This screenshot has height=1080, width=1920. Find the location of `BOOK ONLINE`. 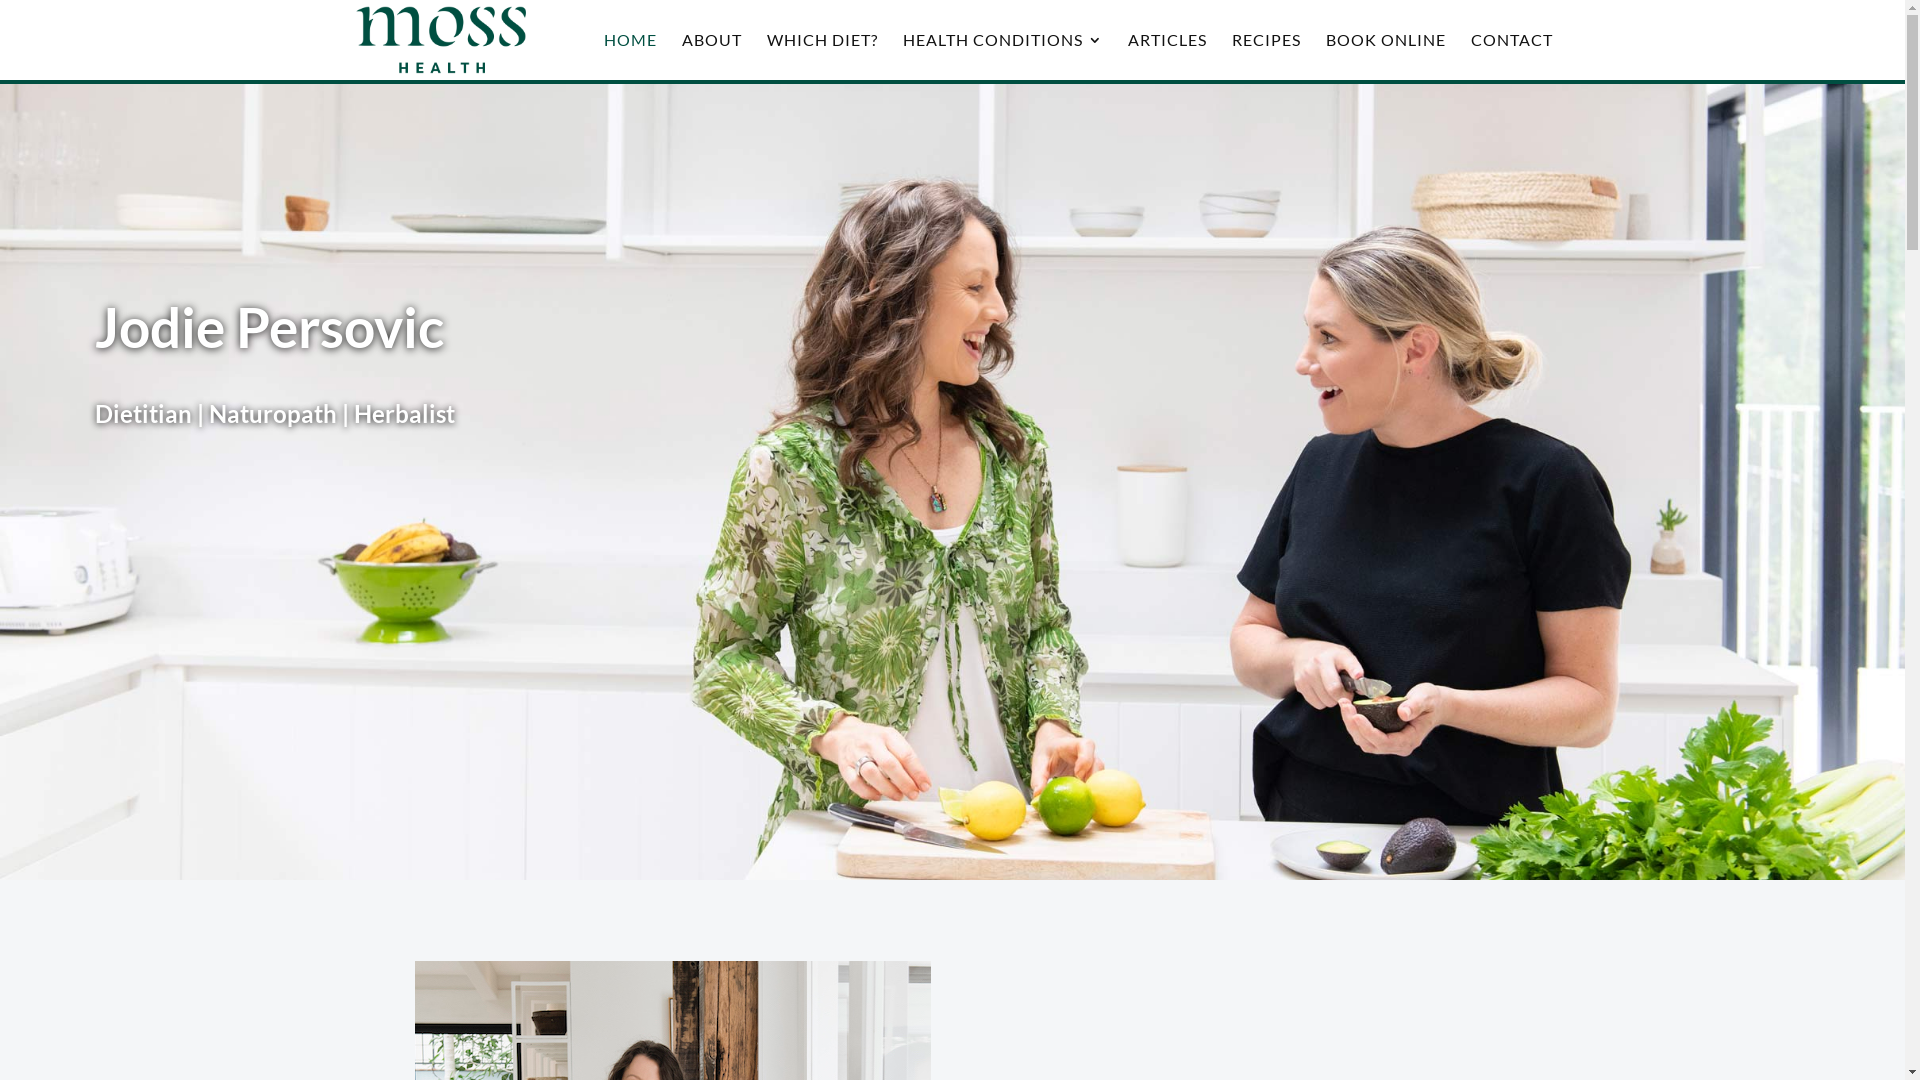

BOOK ONLINE is located at coordinates (1386, 56).